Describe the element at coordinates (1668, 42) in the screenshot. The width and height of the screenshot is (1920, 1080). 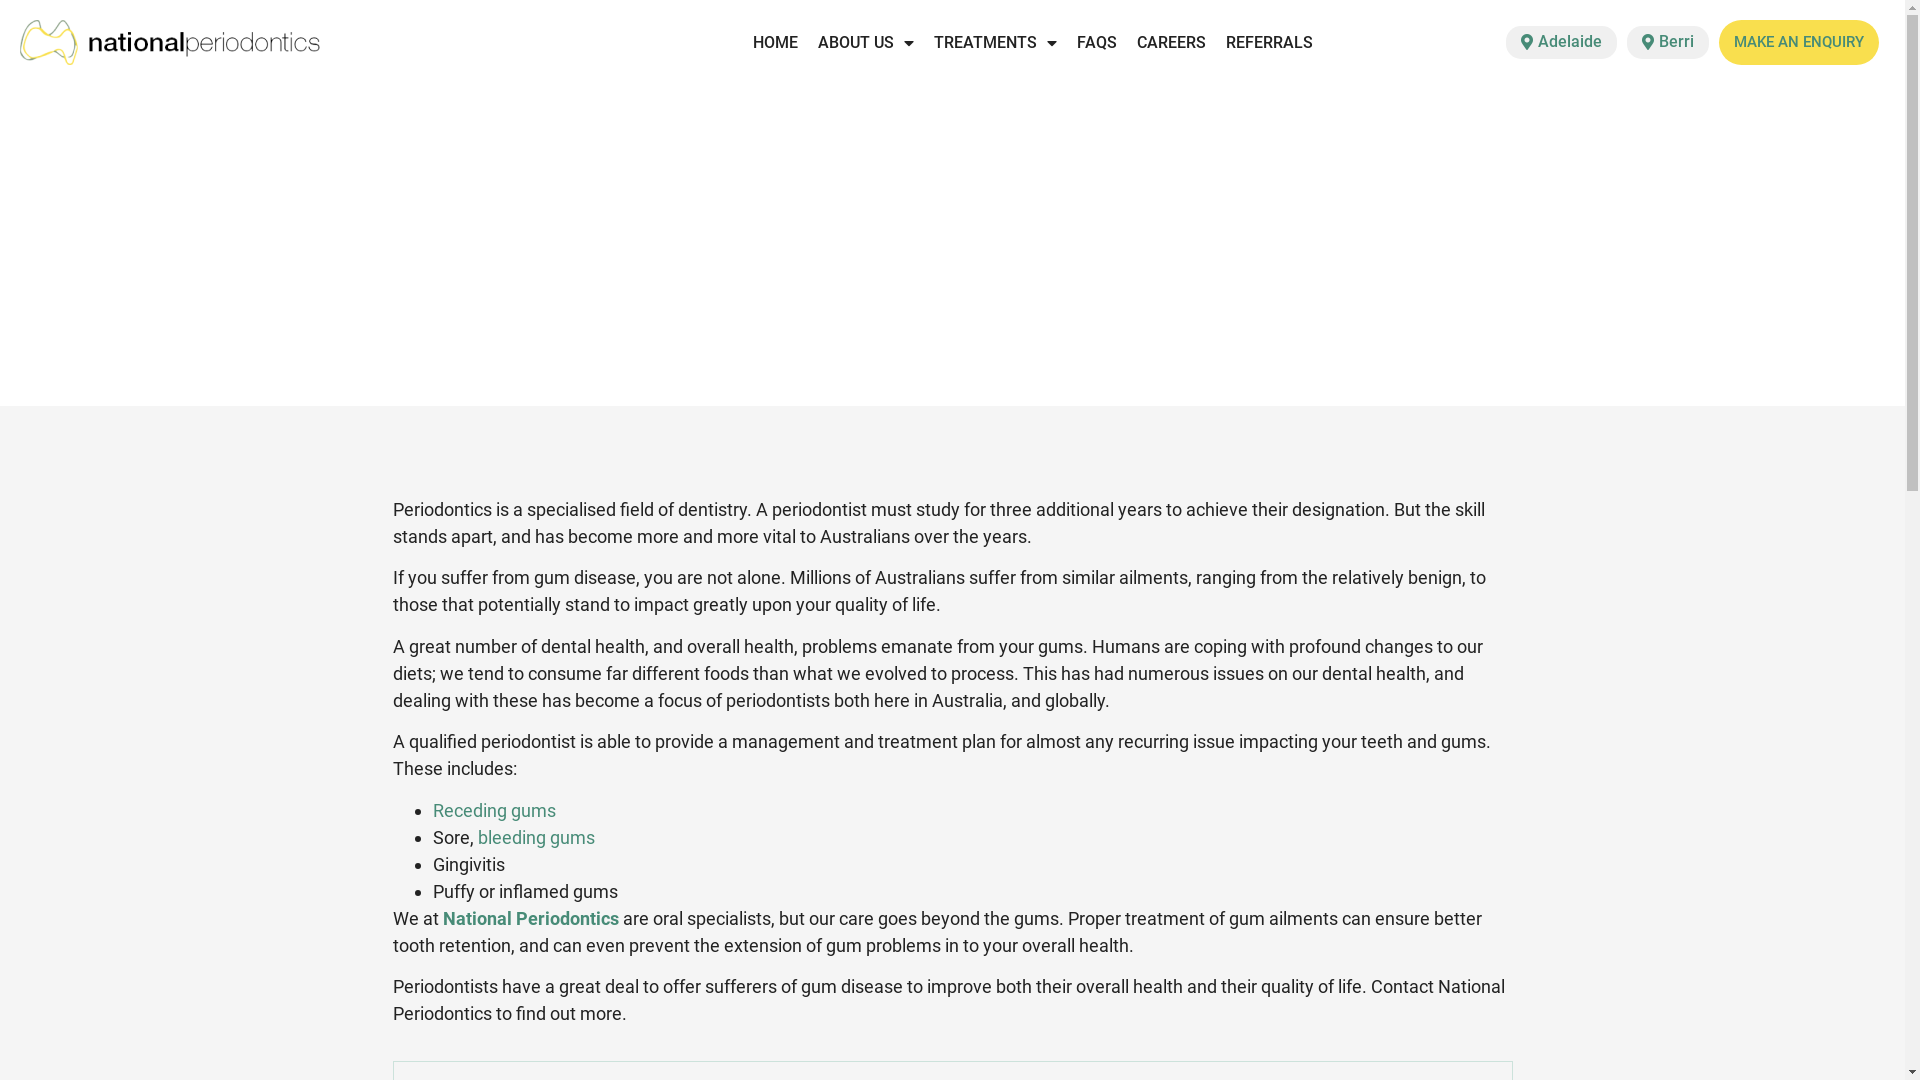
I see `Berri` at that location.